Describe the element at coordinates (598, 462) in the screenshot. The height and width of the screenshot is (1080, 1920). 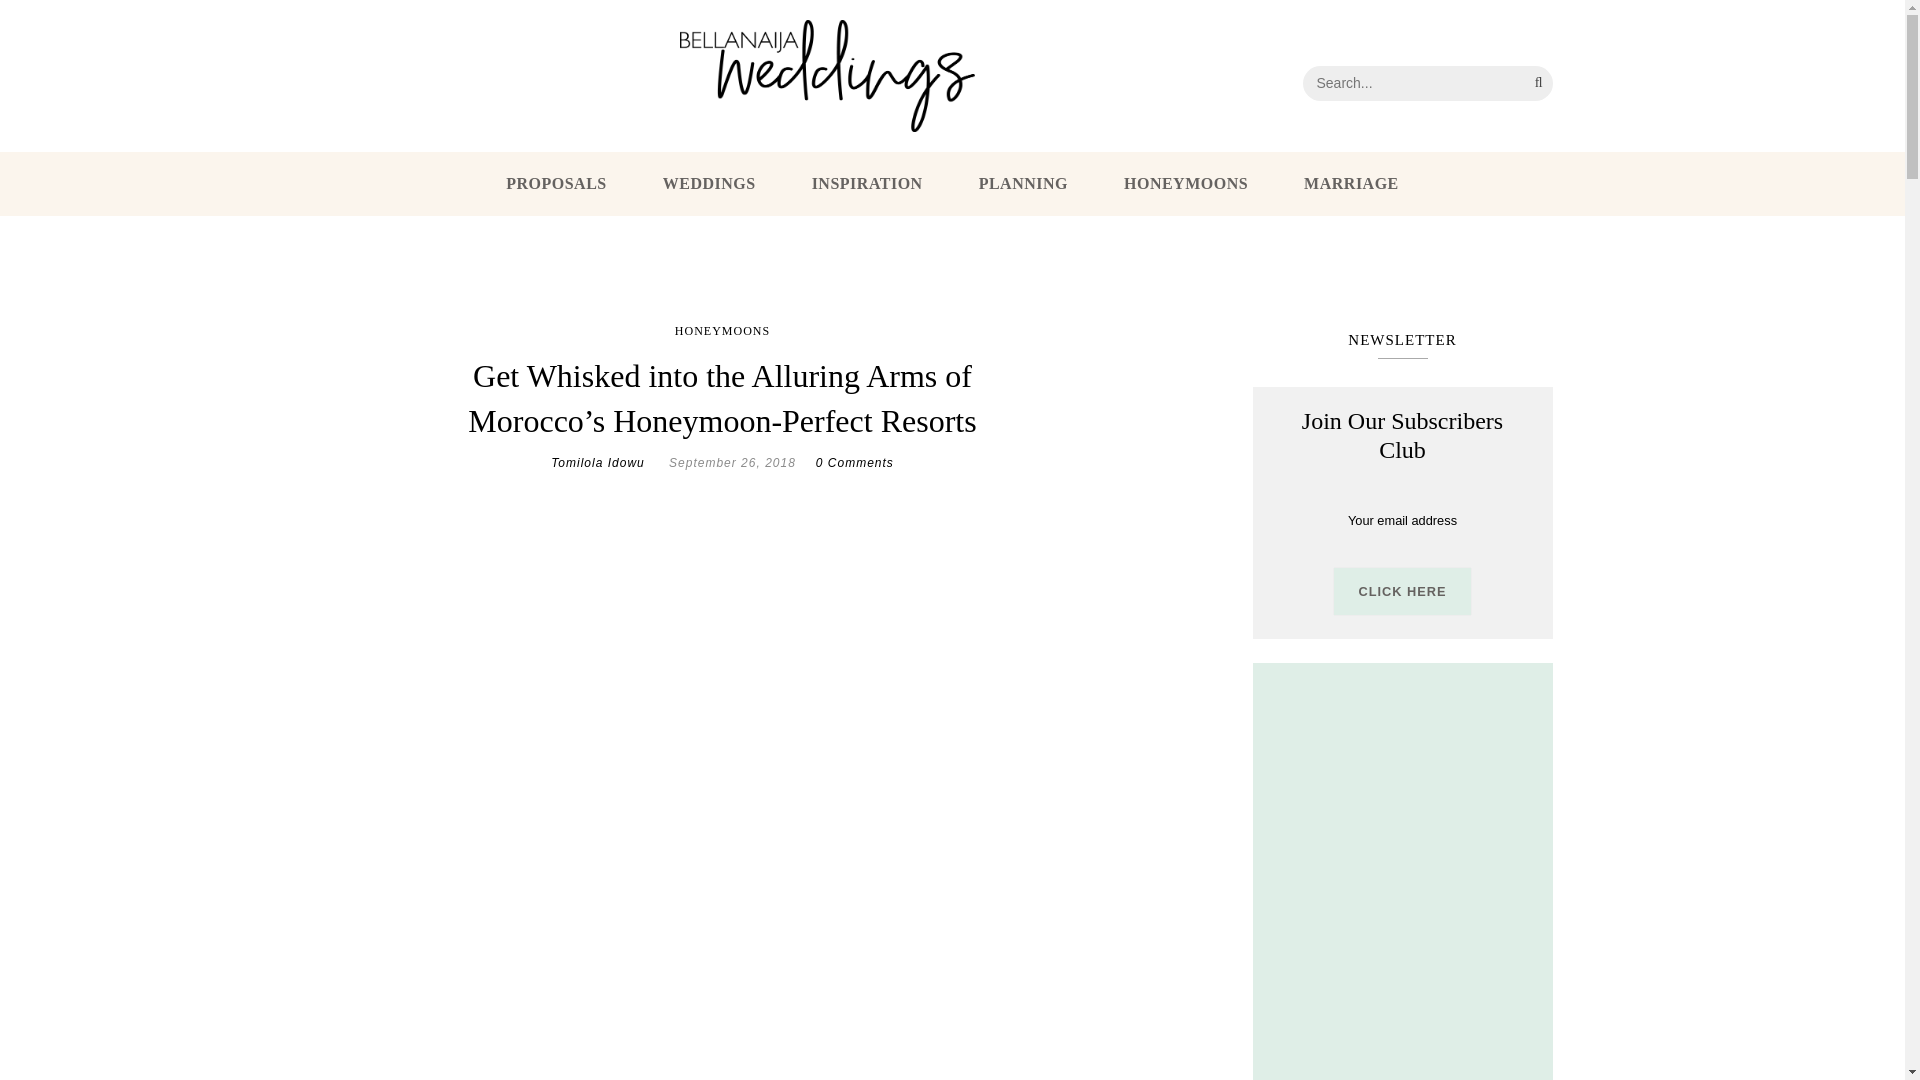
I see `Tomilola Idowu` at that location.